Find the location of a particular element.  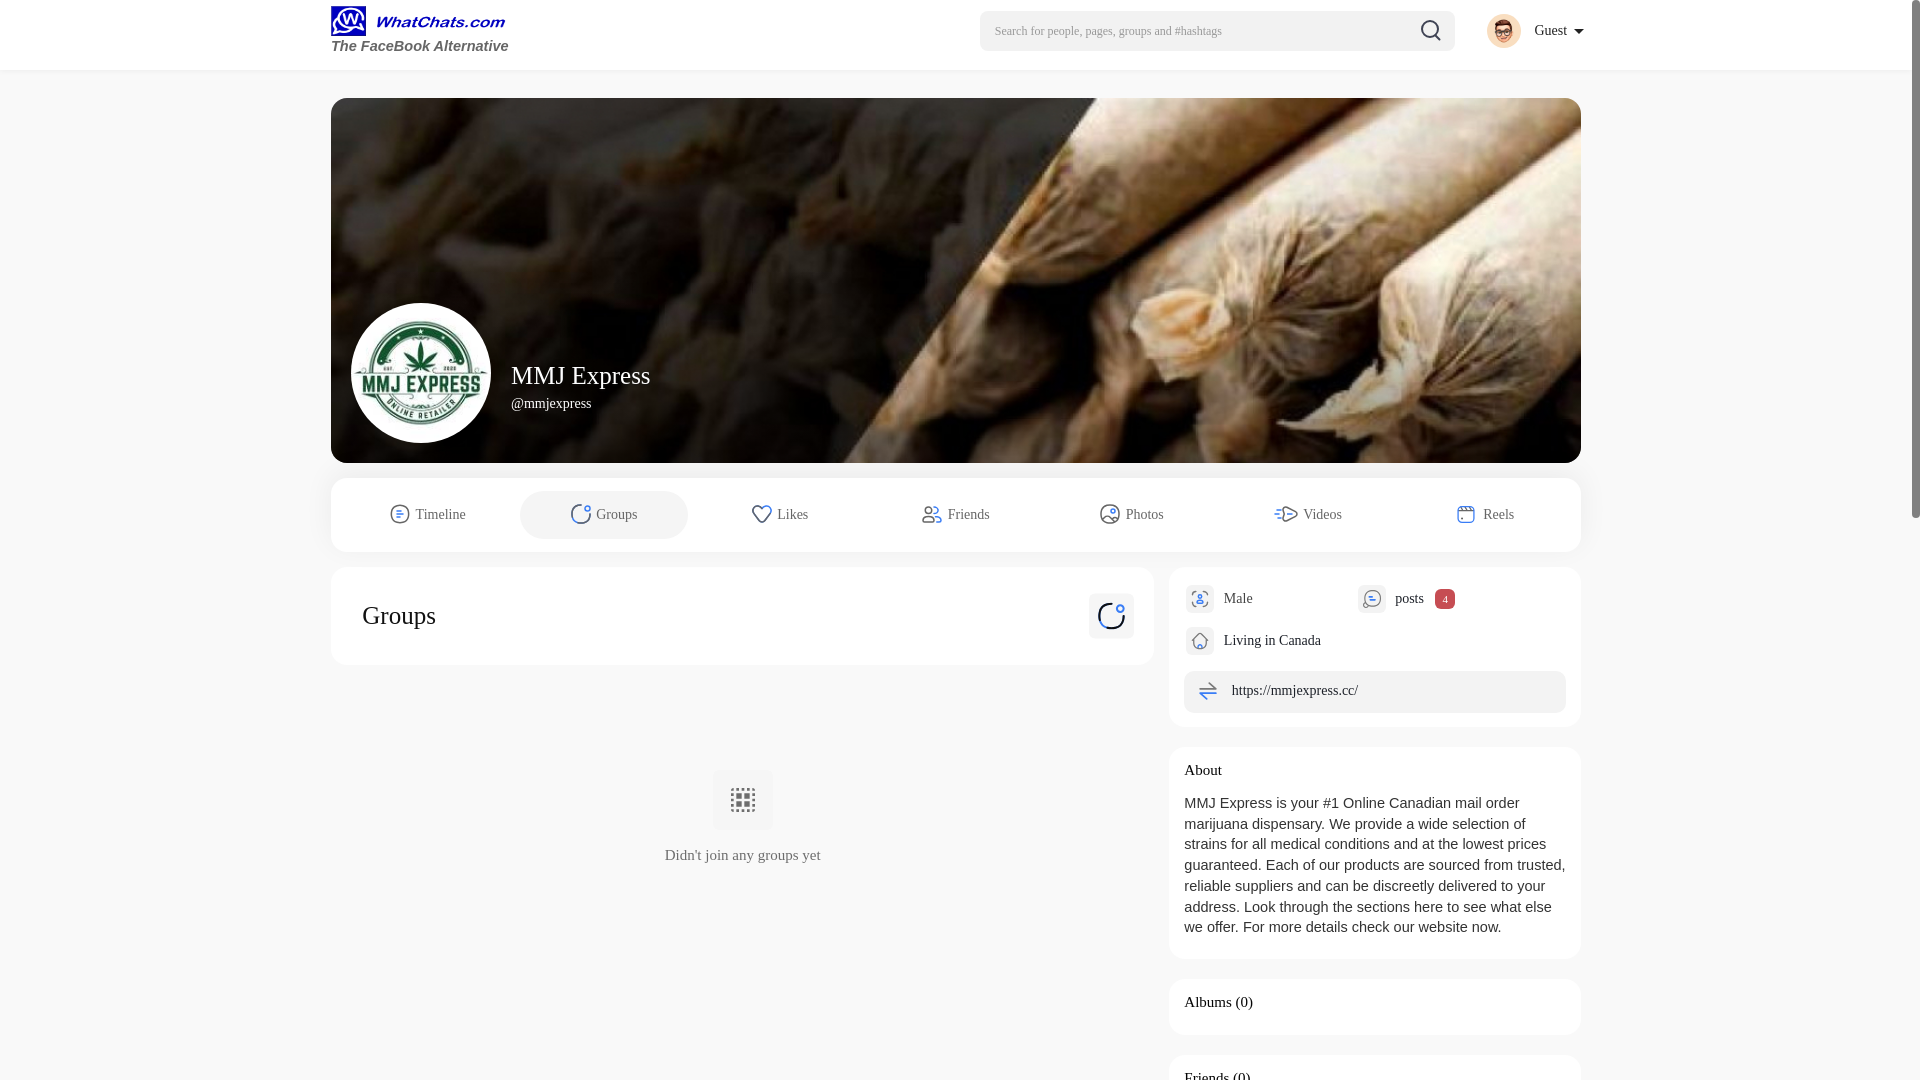

Guest is located at coordinates (1534, 30).